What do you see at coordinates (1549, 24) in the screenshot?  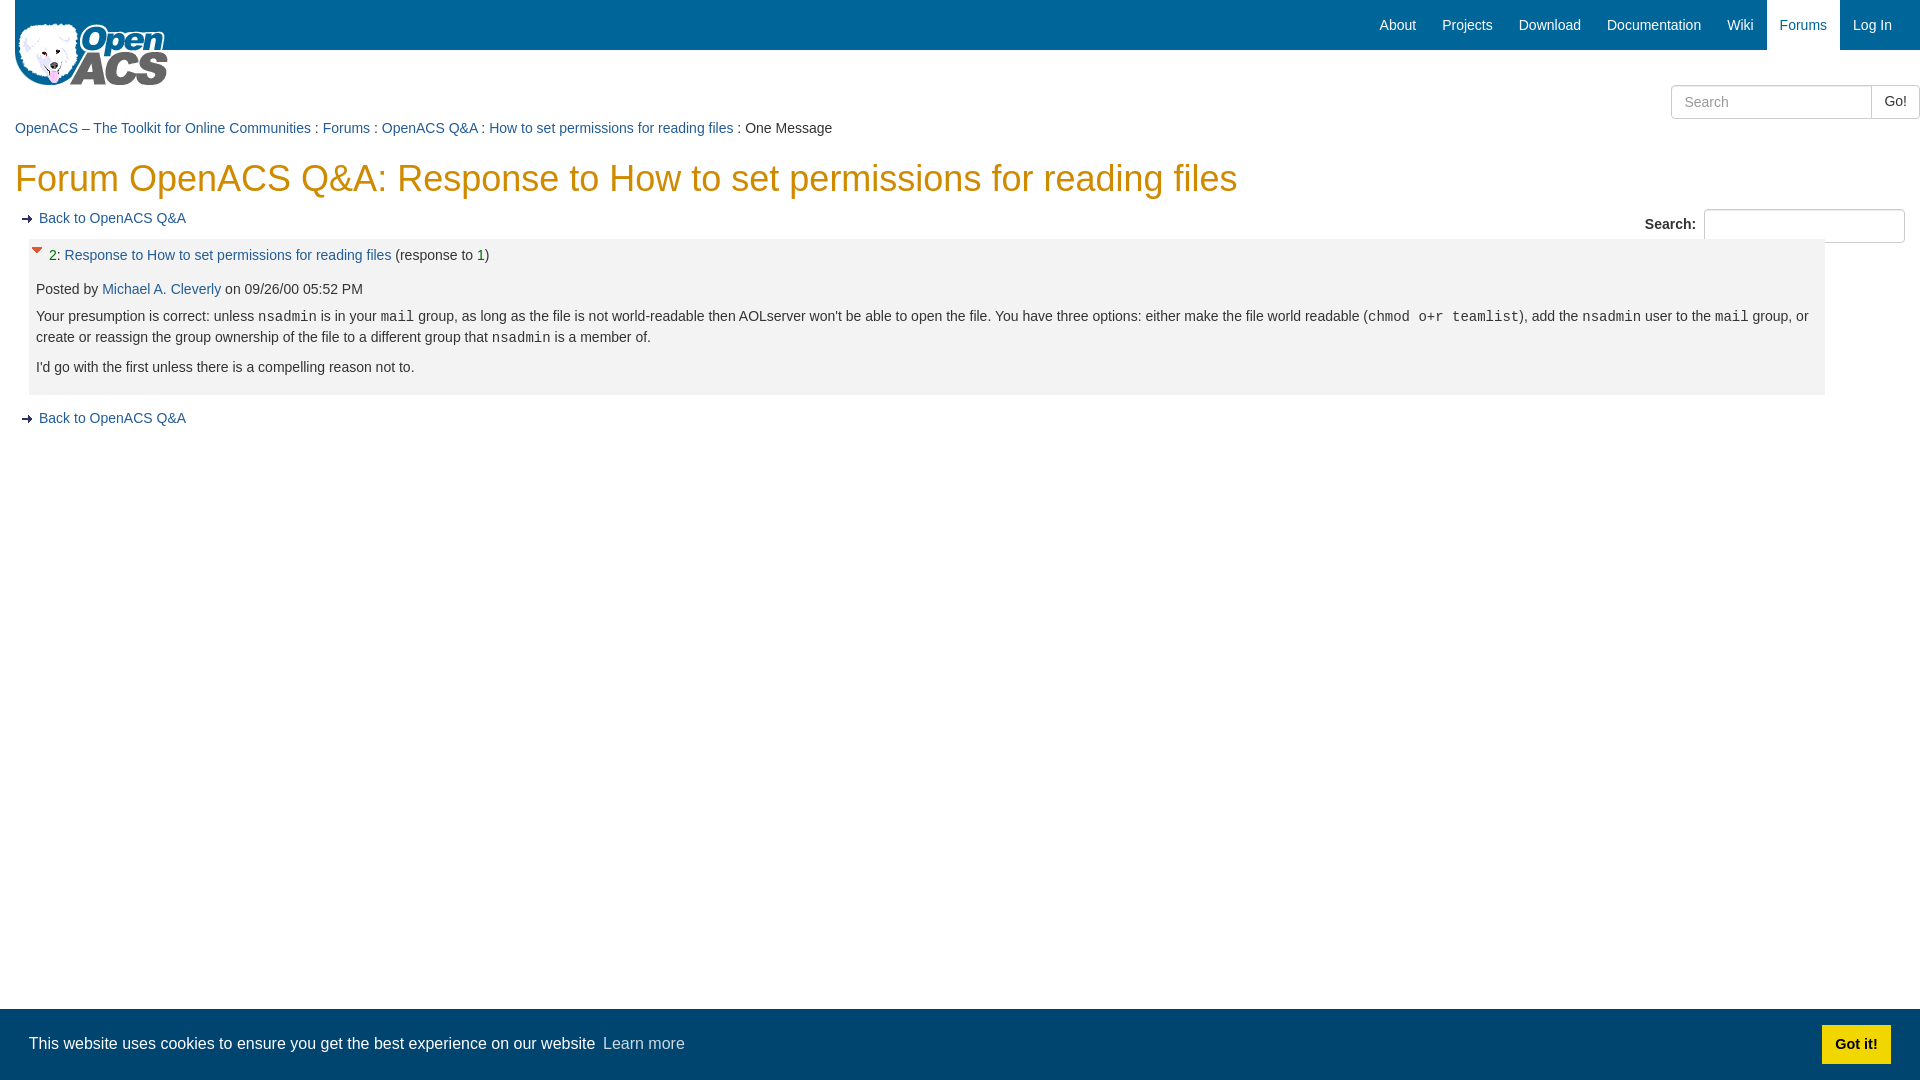 I see `Download OpenACS` at bounding box center [1549, 24].